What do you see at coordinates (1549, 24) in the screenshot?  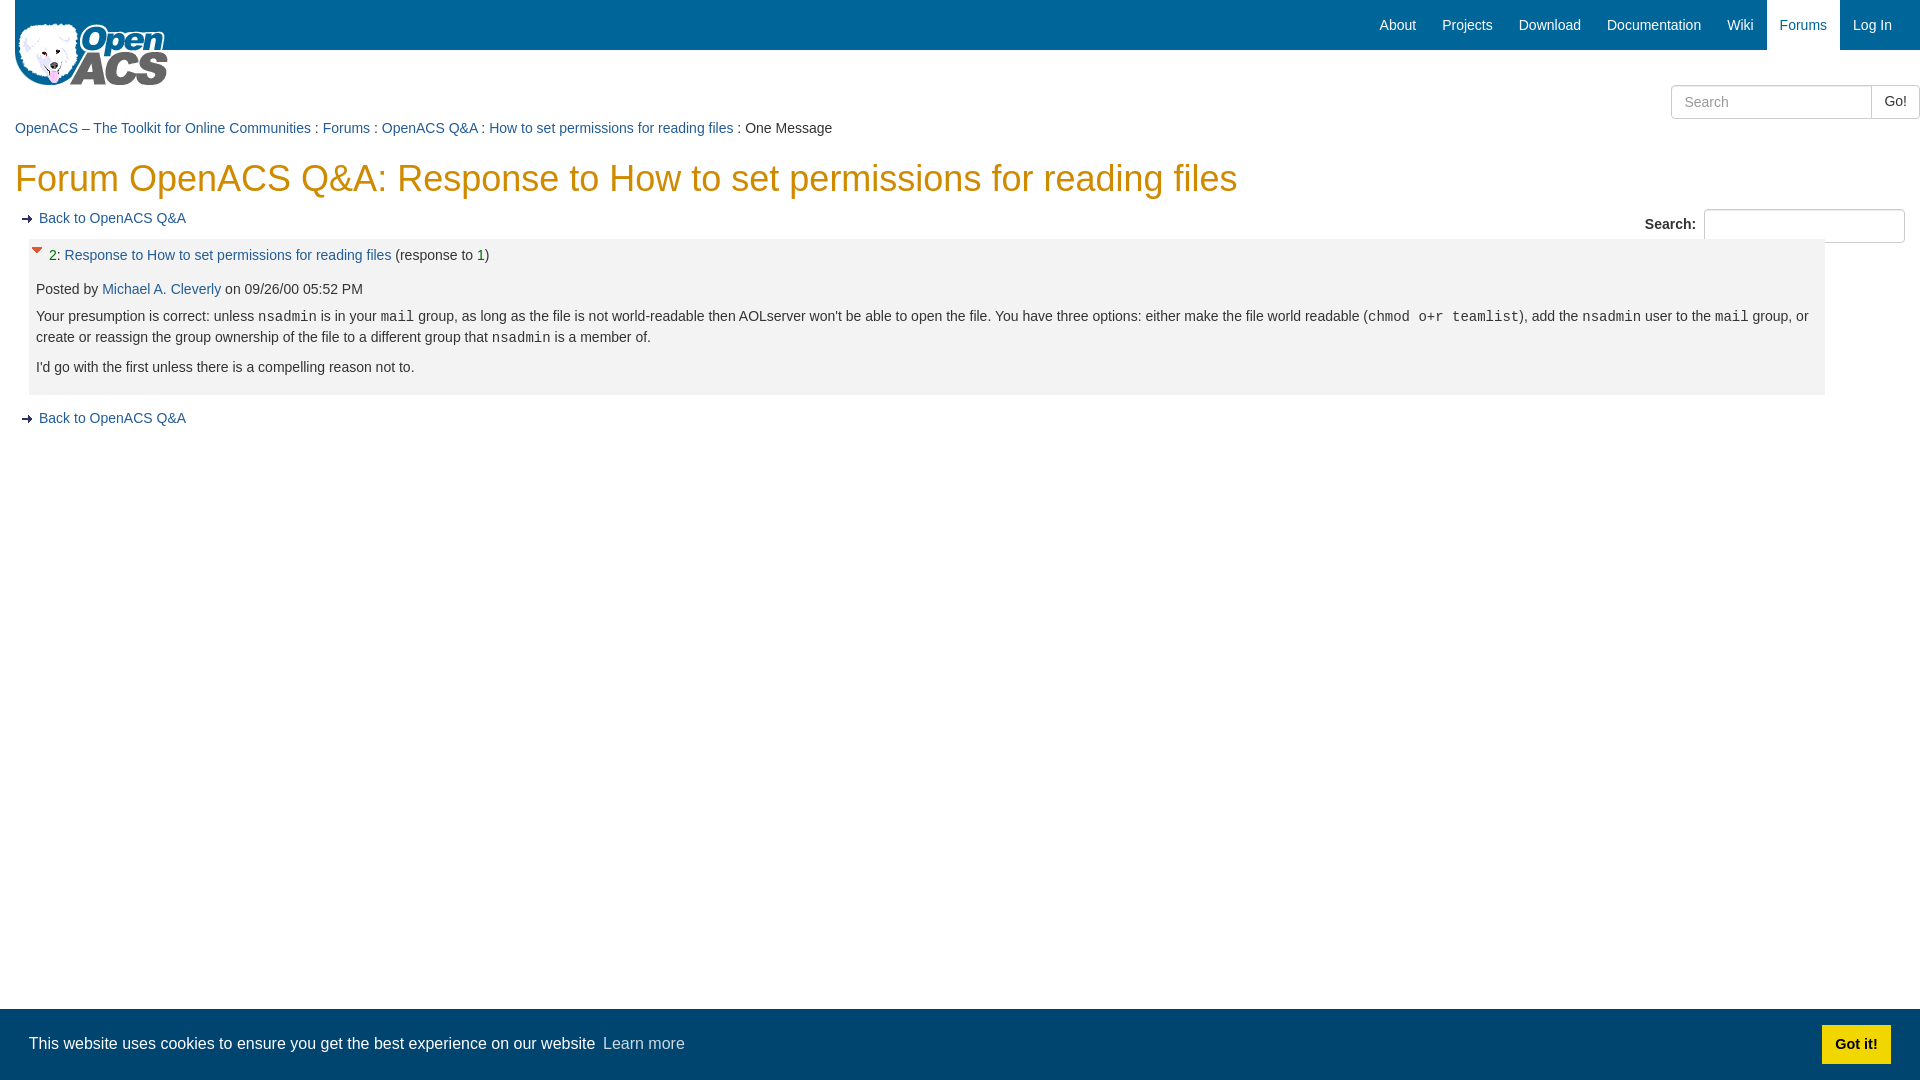 I see `Download OpenACS` at bounding box center [1549, 24].